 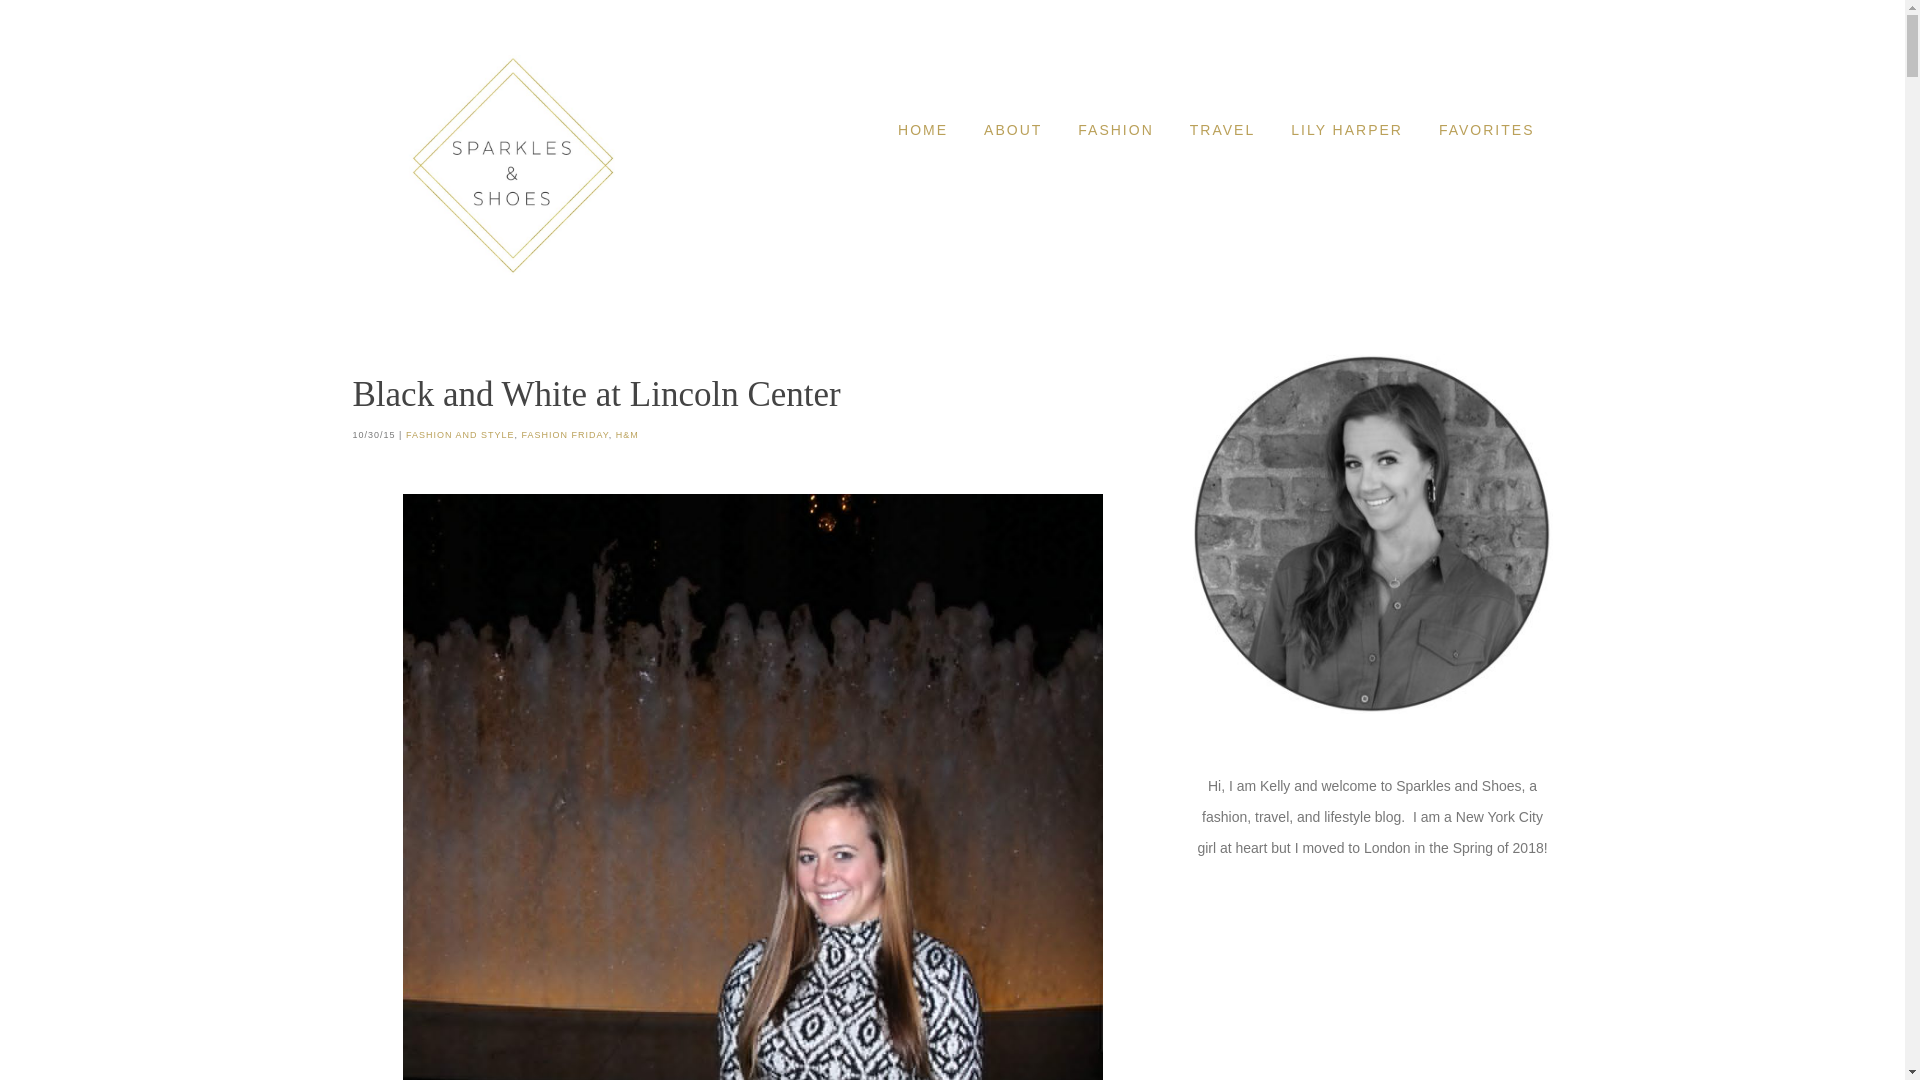 I want to click on HOME, so click(x=922, y=130).